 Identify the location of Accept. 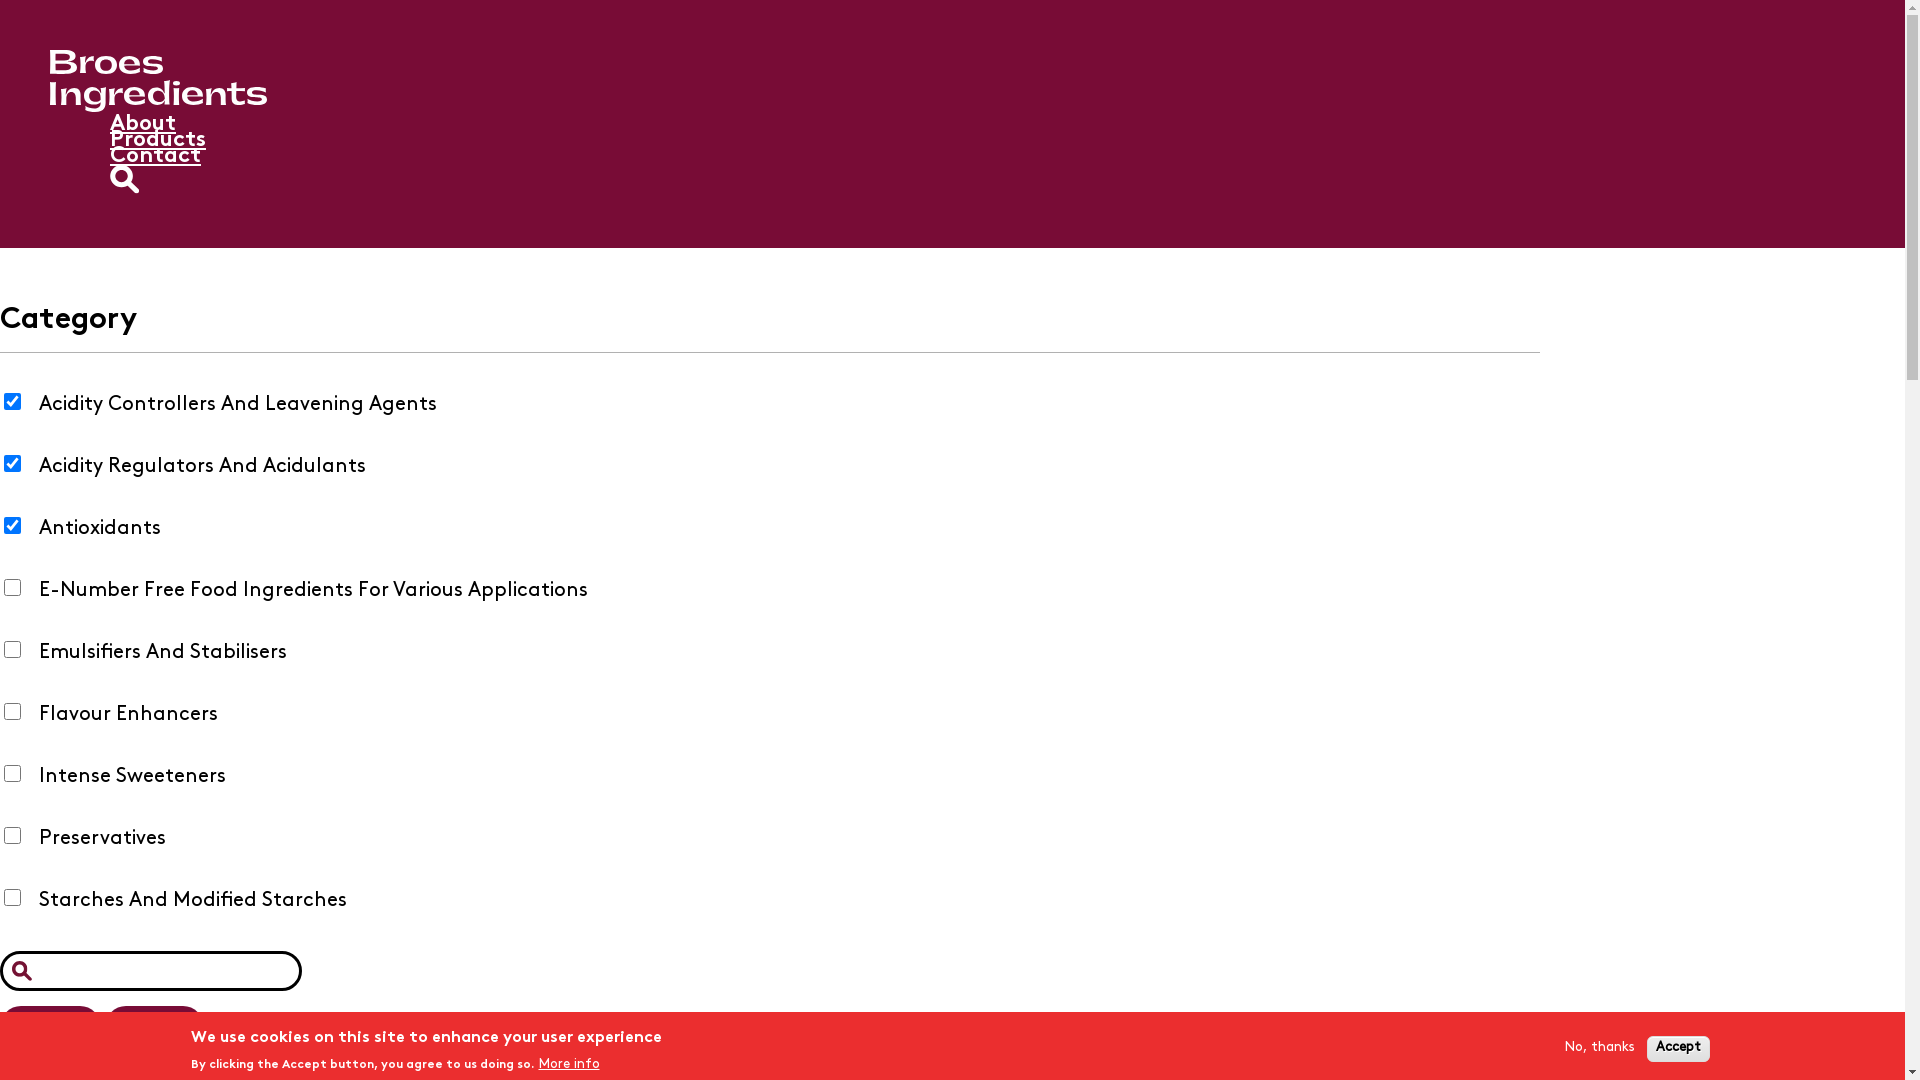
(1678, 1048).